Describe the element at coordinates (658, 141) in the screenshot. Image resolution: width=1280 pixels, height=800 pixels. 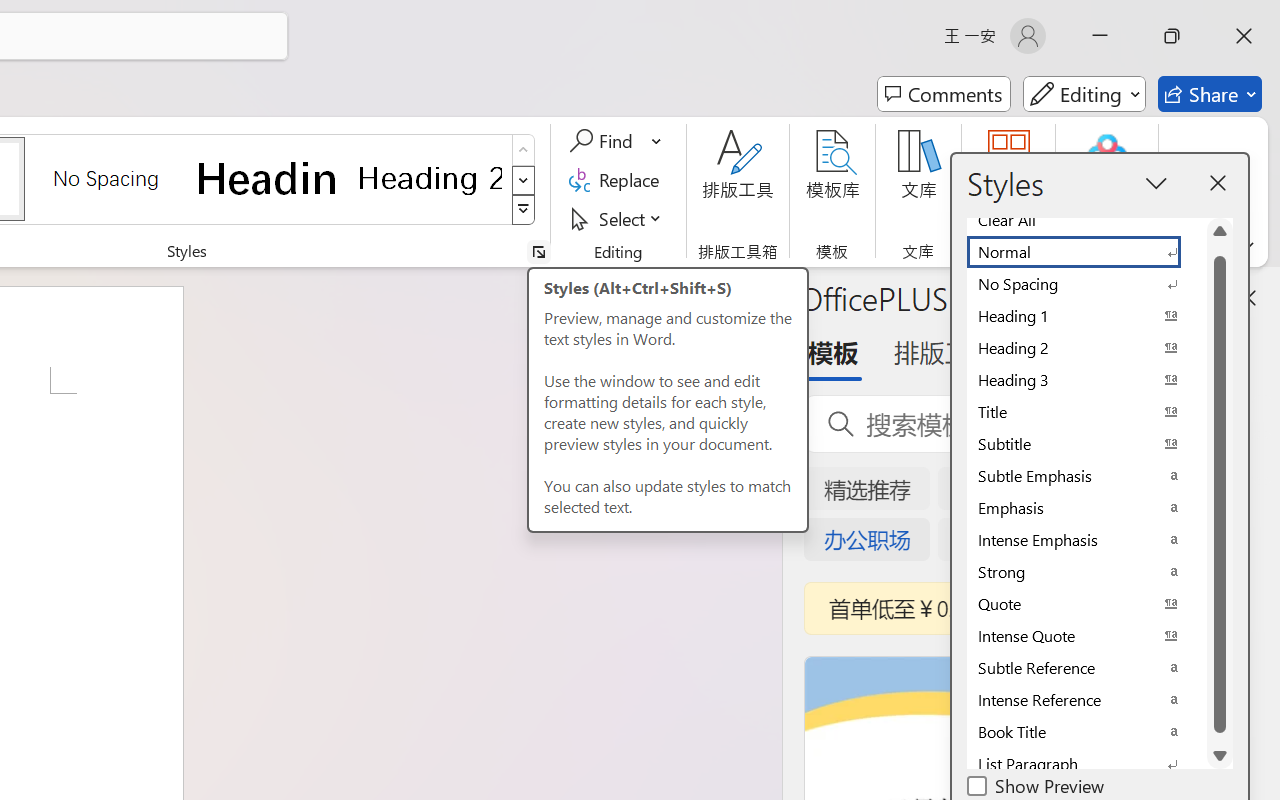
I see `More Options` at that location.